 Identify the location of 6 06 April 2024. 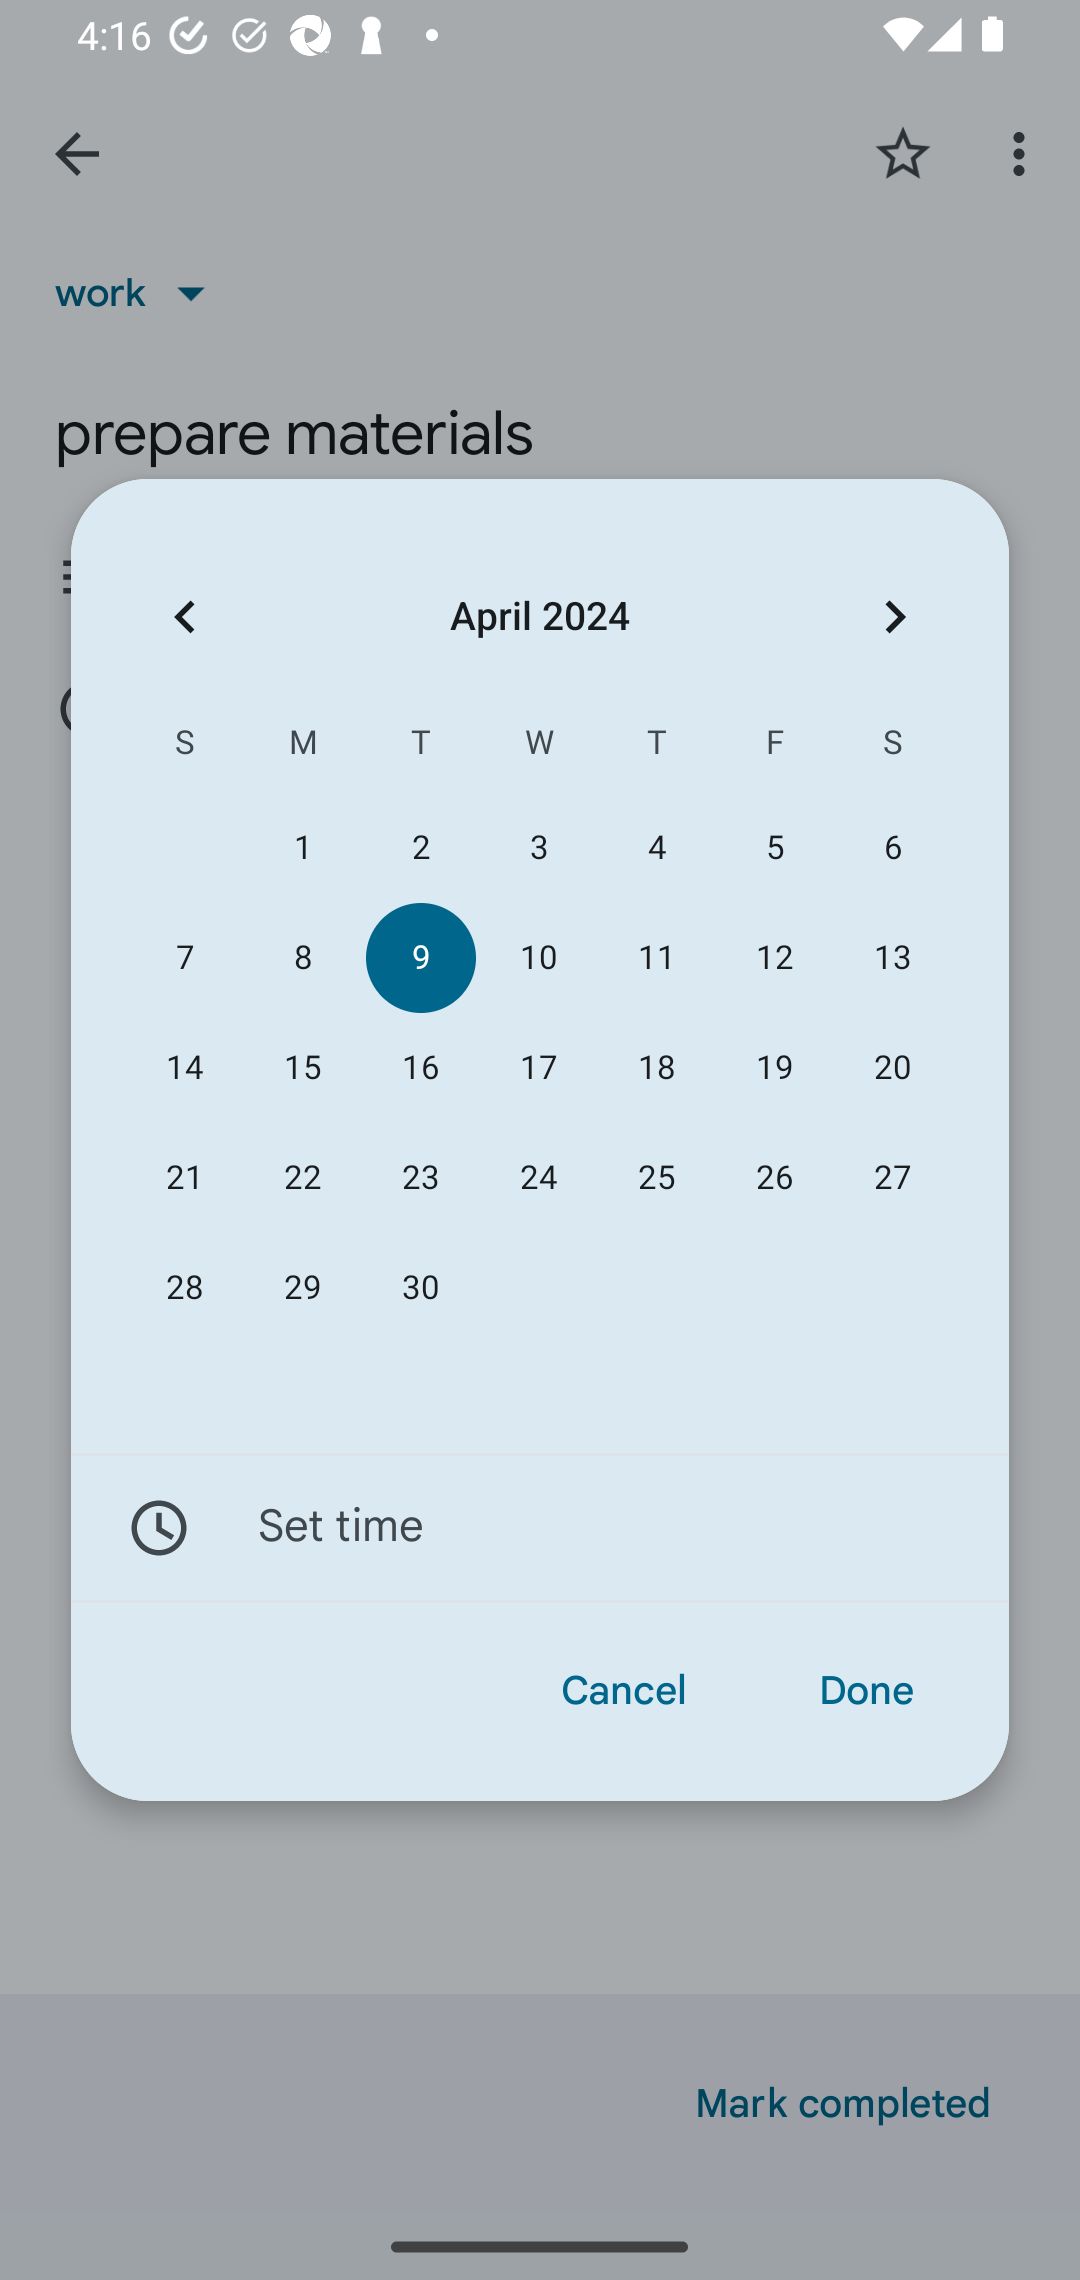
(892, 848).